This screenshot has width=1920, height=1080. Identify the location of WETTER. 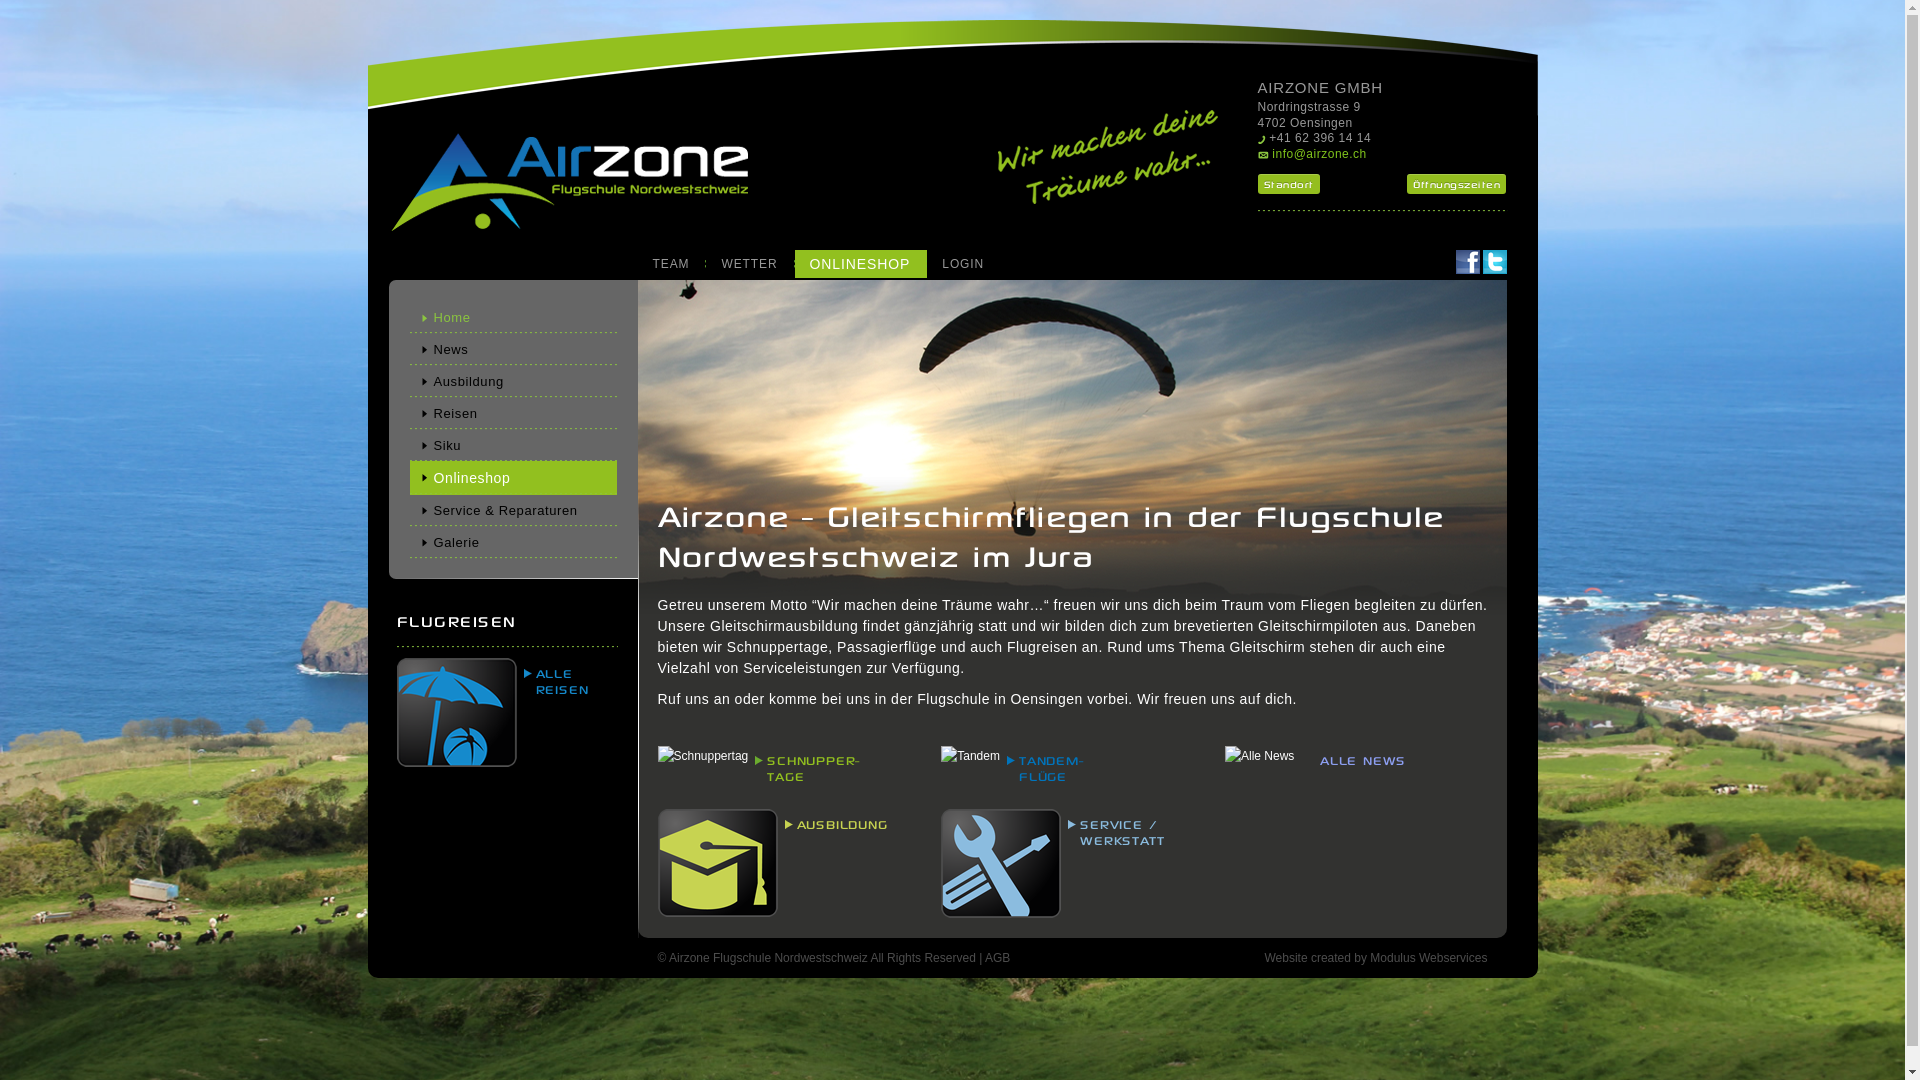
(749, 264).